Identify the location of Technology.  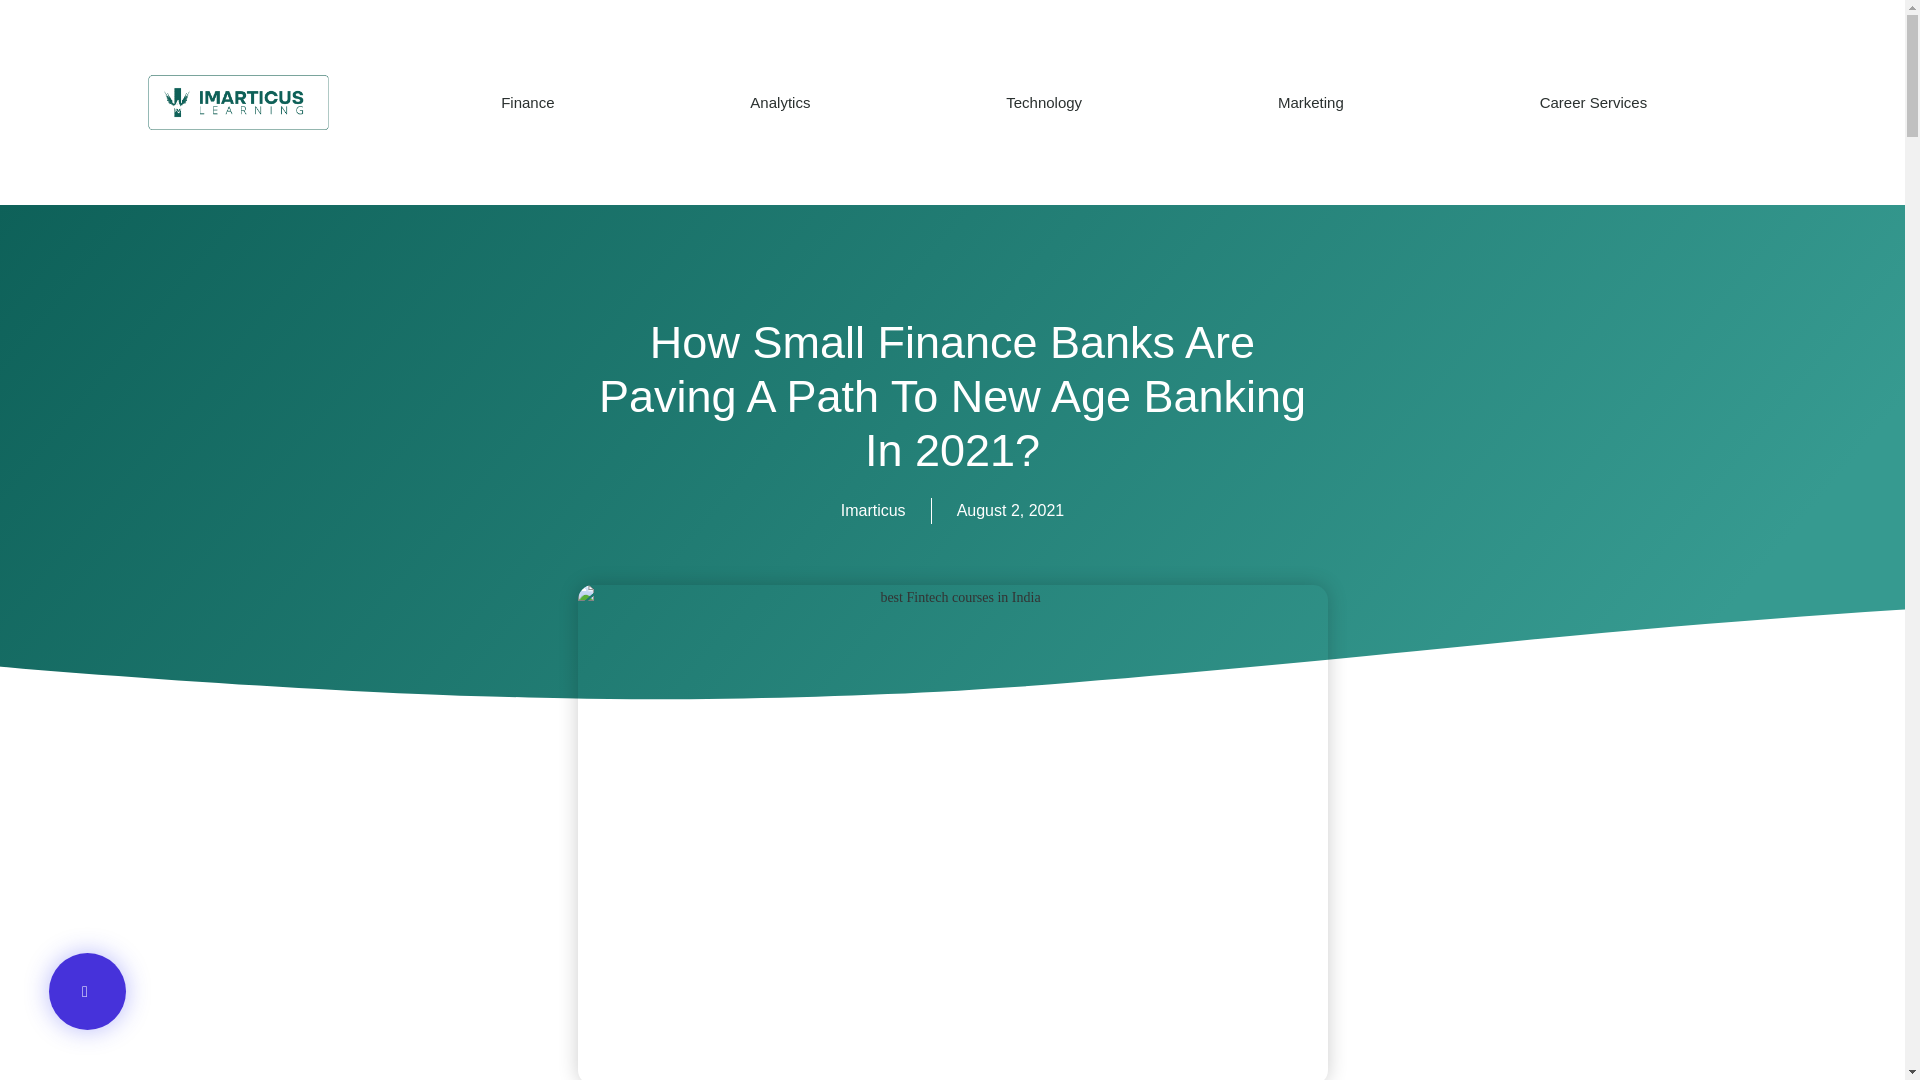
(1044, 102).